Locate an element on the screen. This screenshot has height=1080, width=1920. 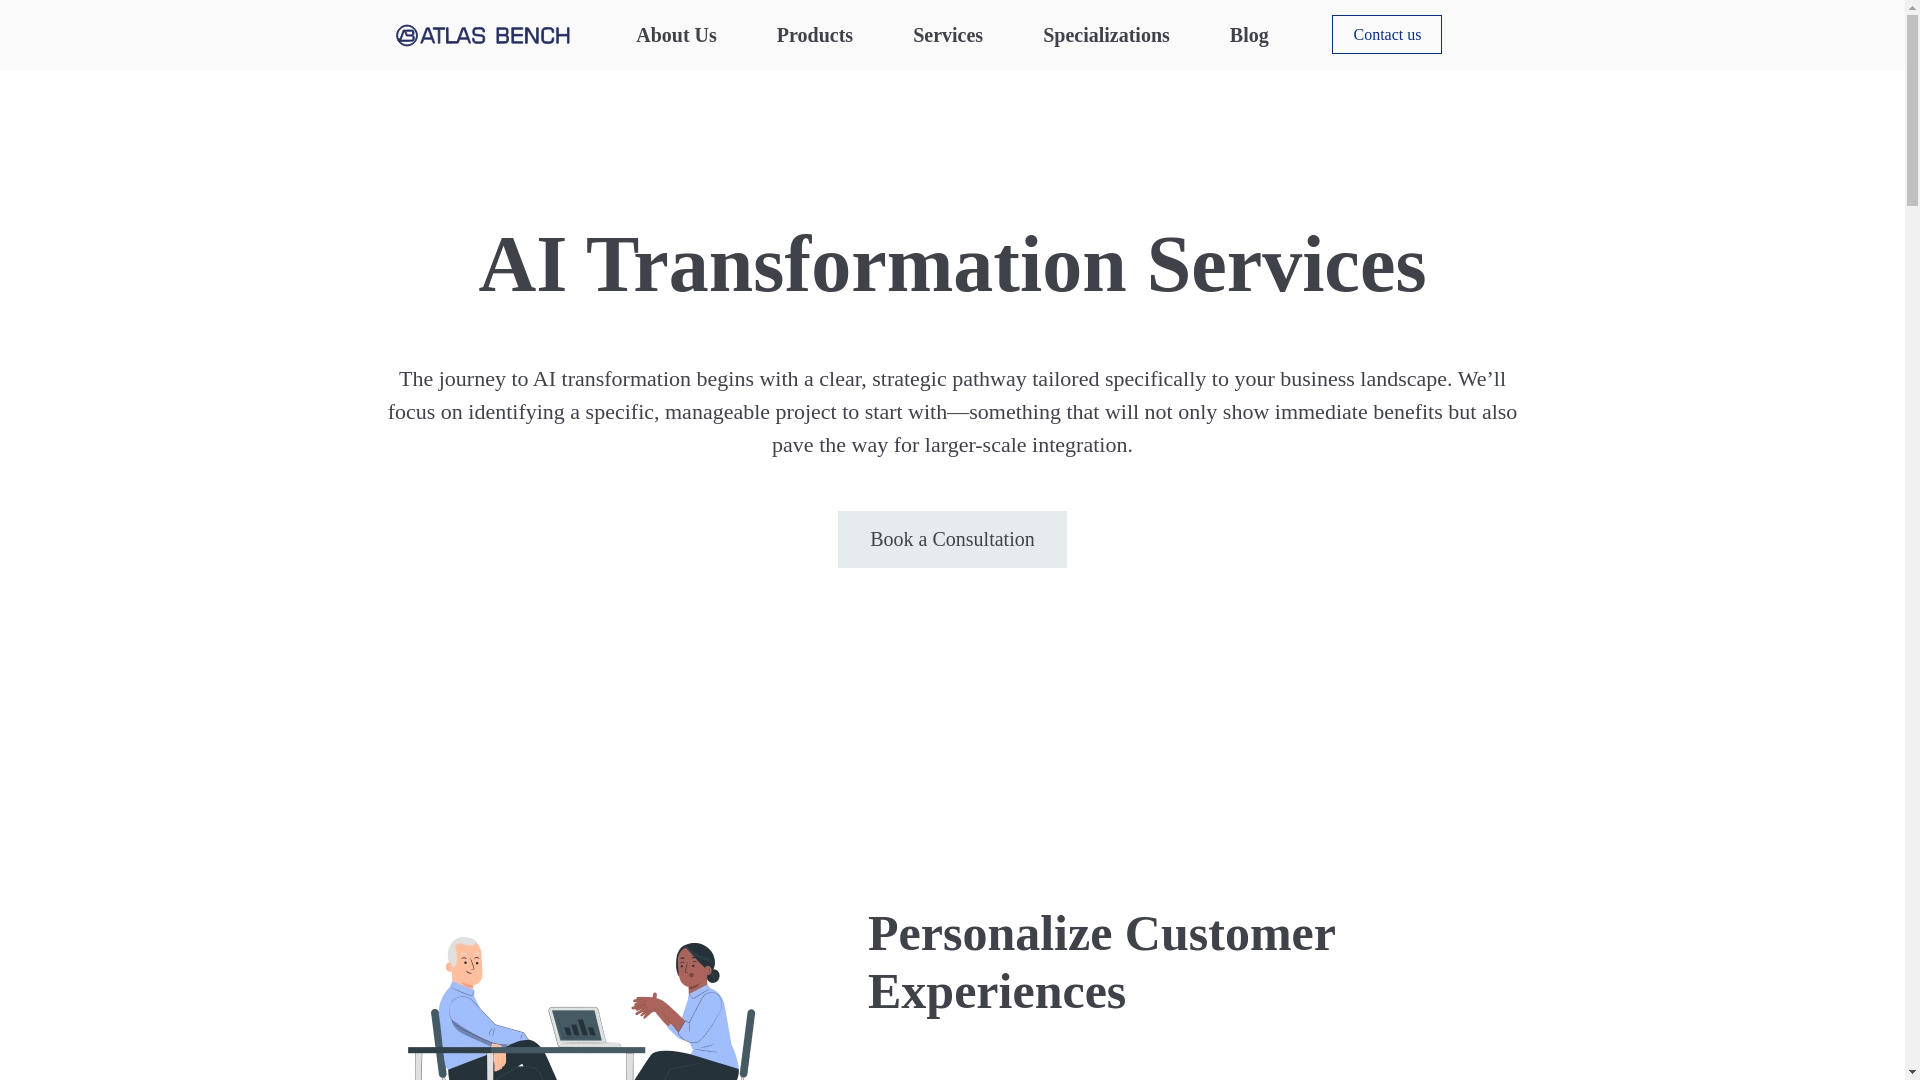
Book a Consultation is located at coordinates (951, 539).